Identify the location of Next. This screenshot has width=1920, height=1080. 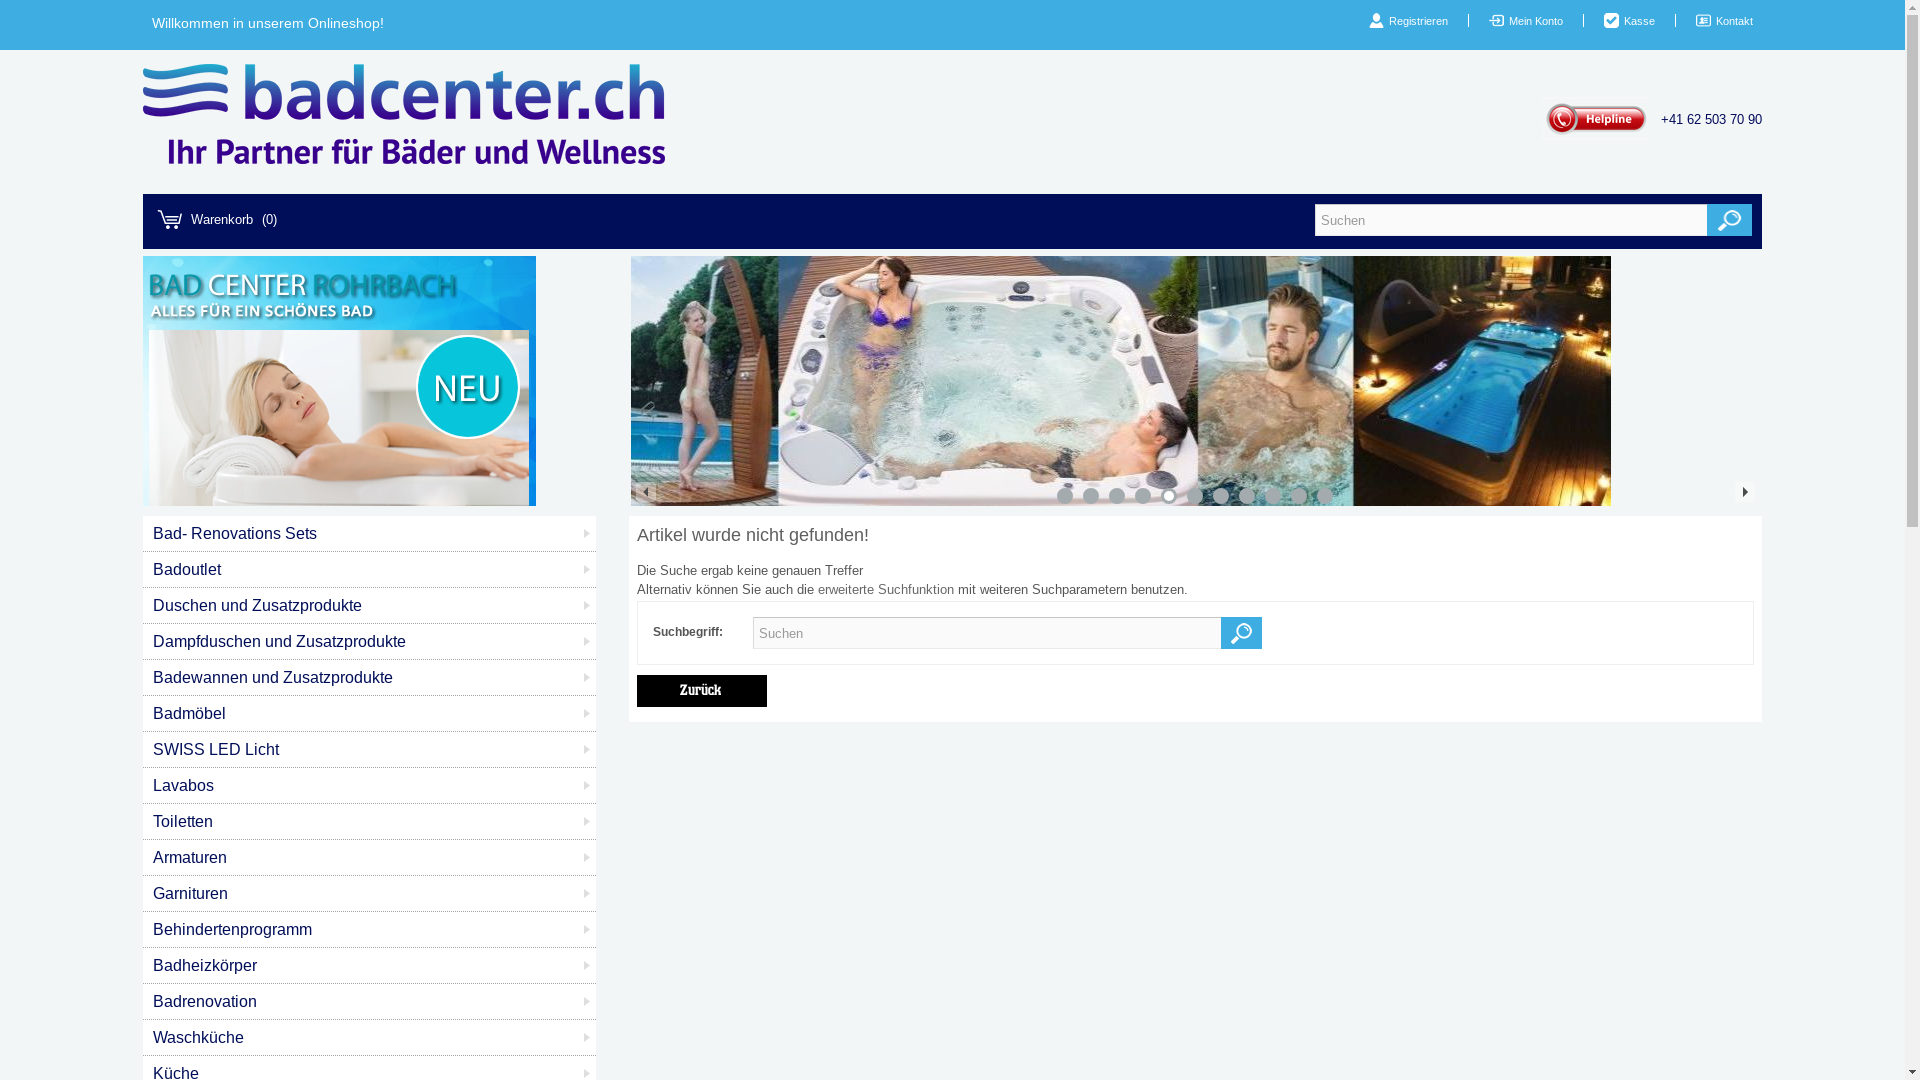
(1745, 492).